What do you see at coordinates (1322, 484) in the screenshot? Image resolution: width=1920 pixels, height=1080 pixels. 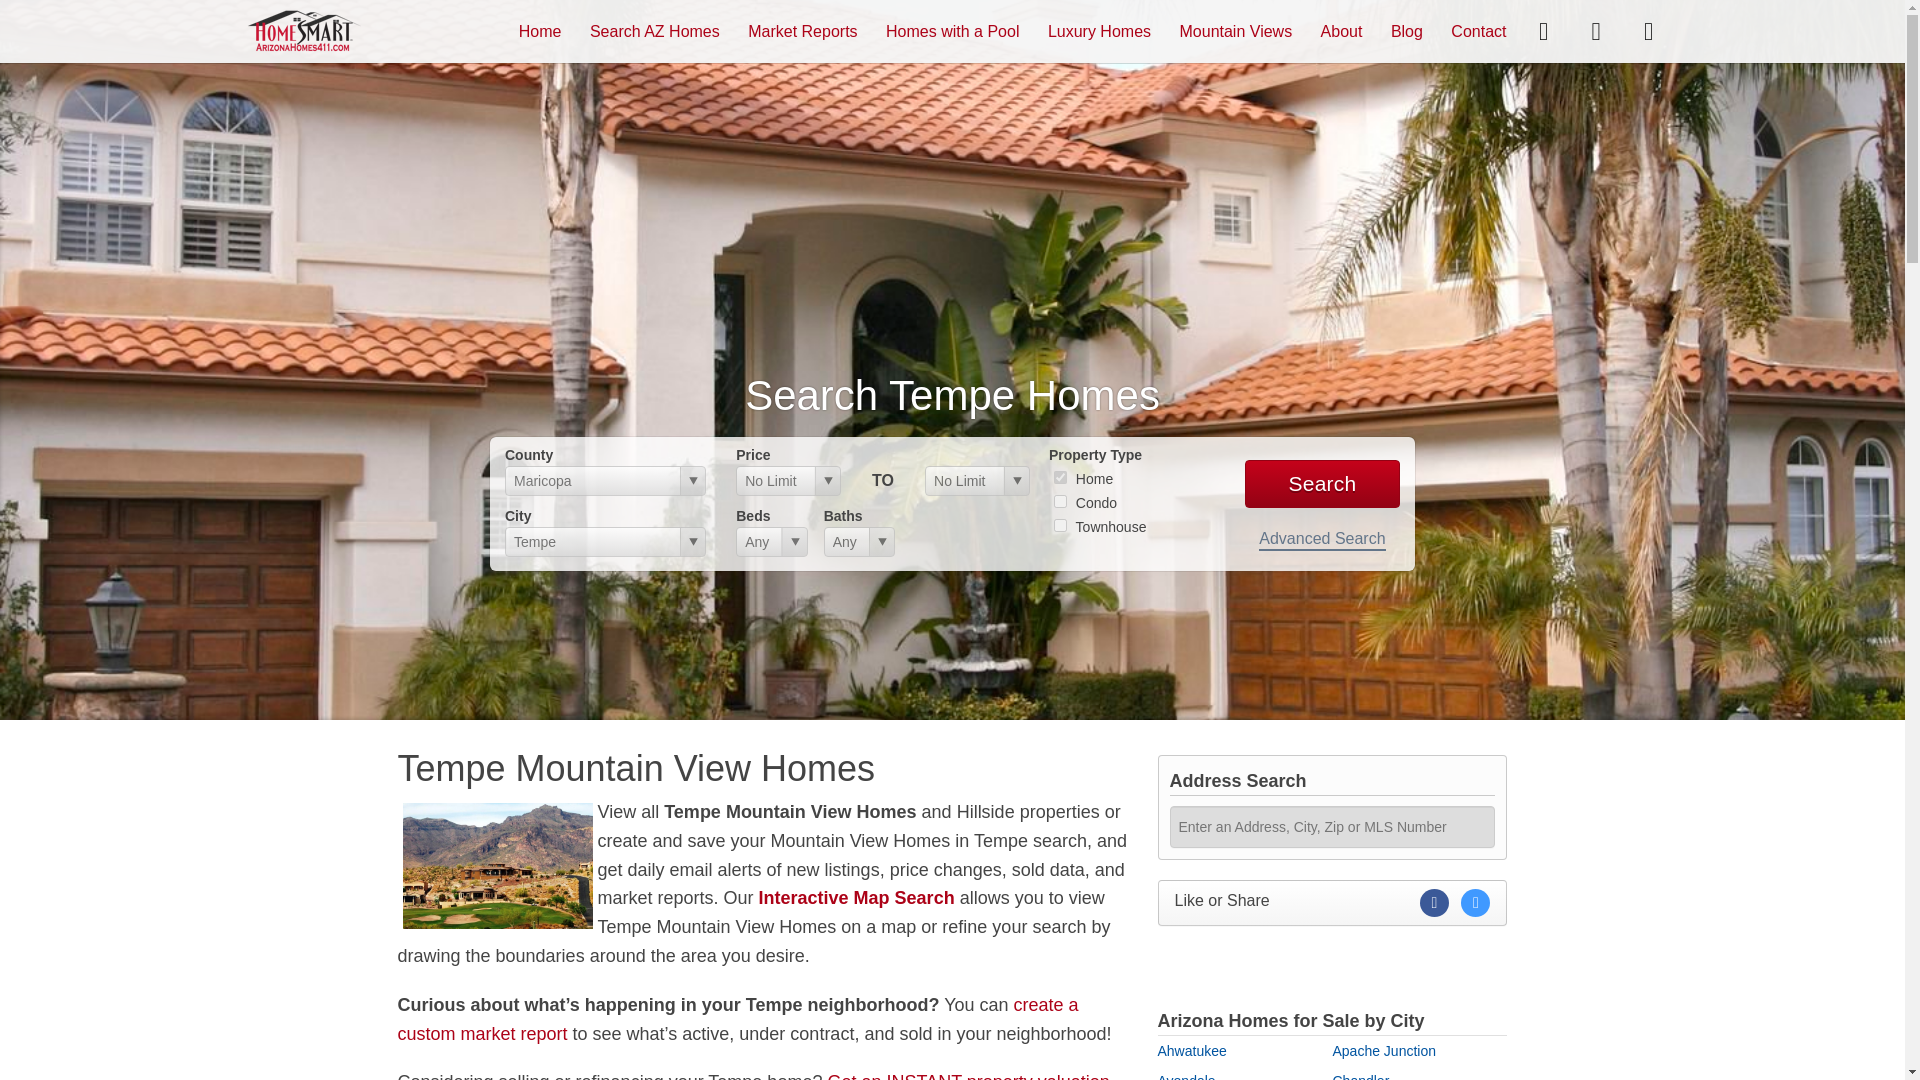 I see `Search` at bounding box center [1322, 484].